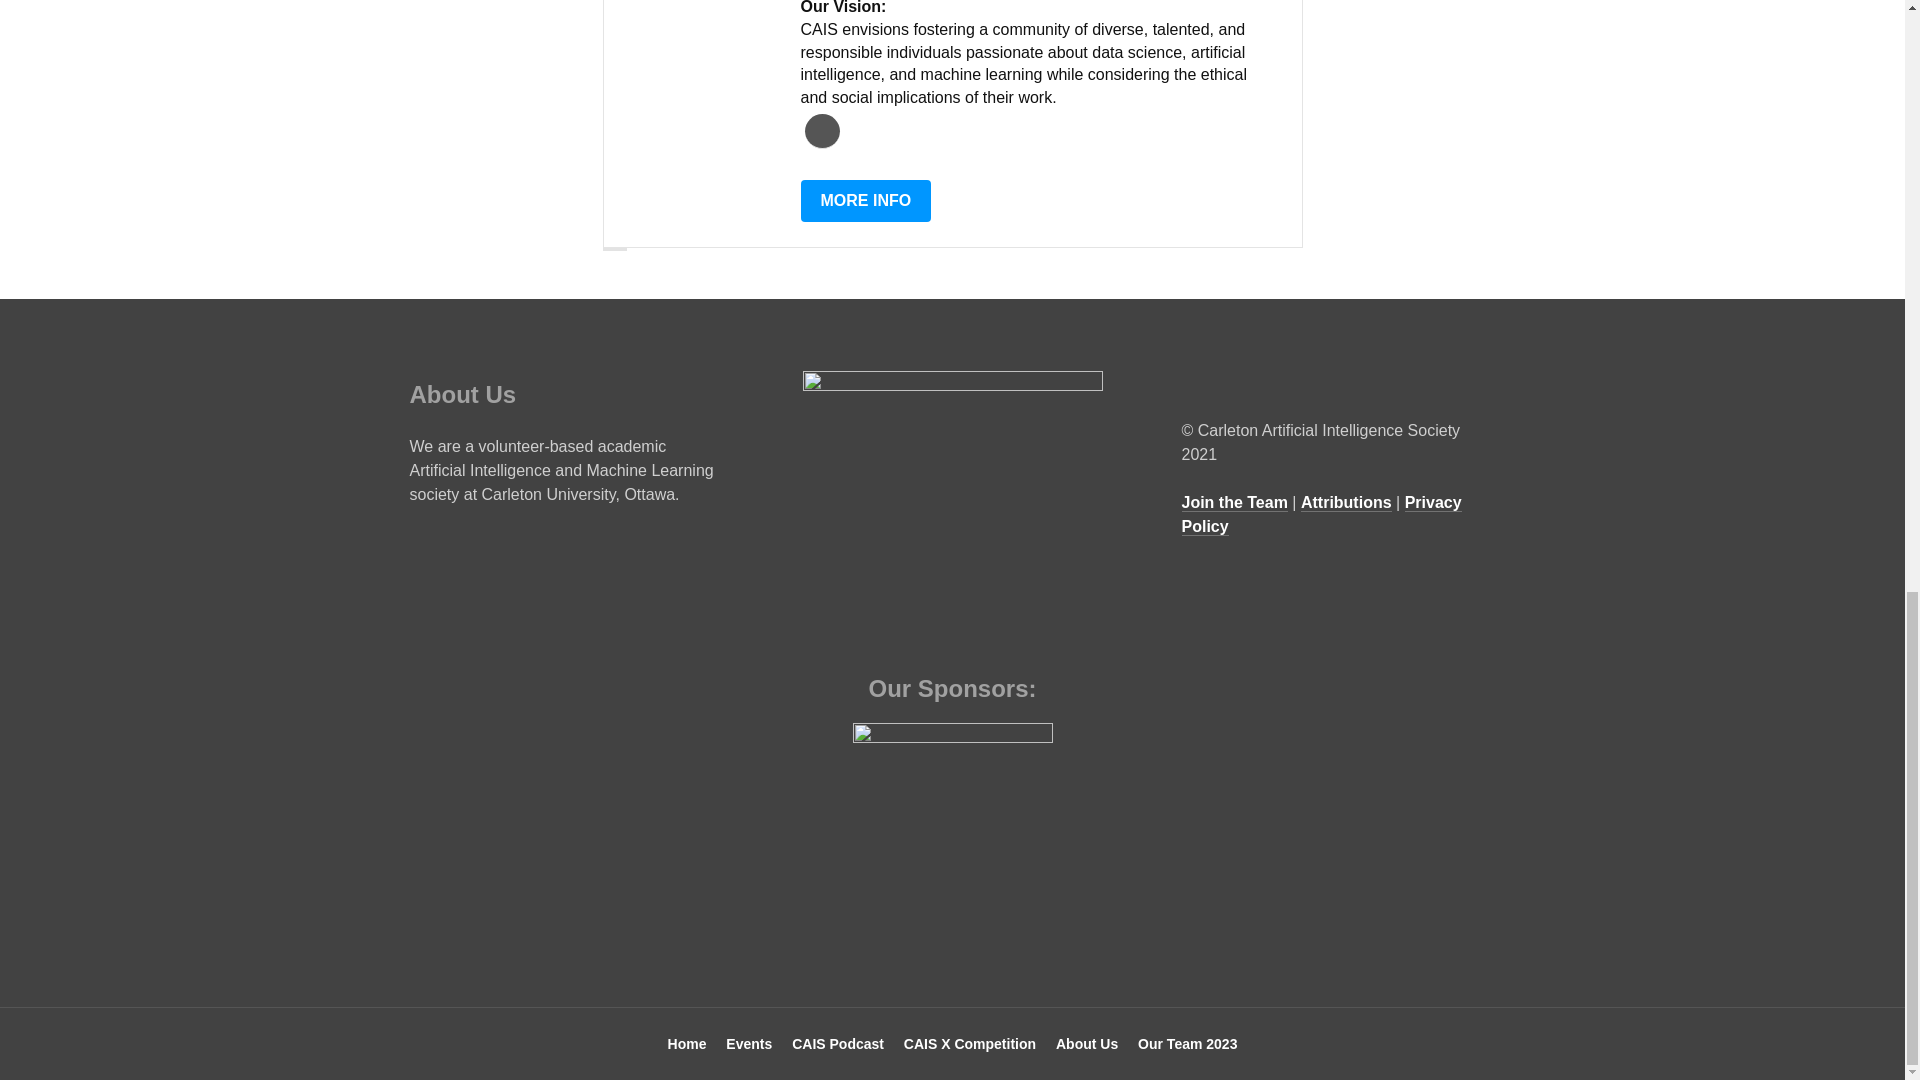  I want to click on Home, so click(687, 1045).